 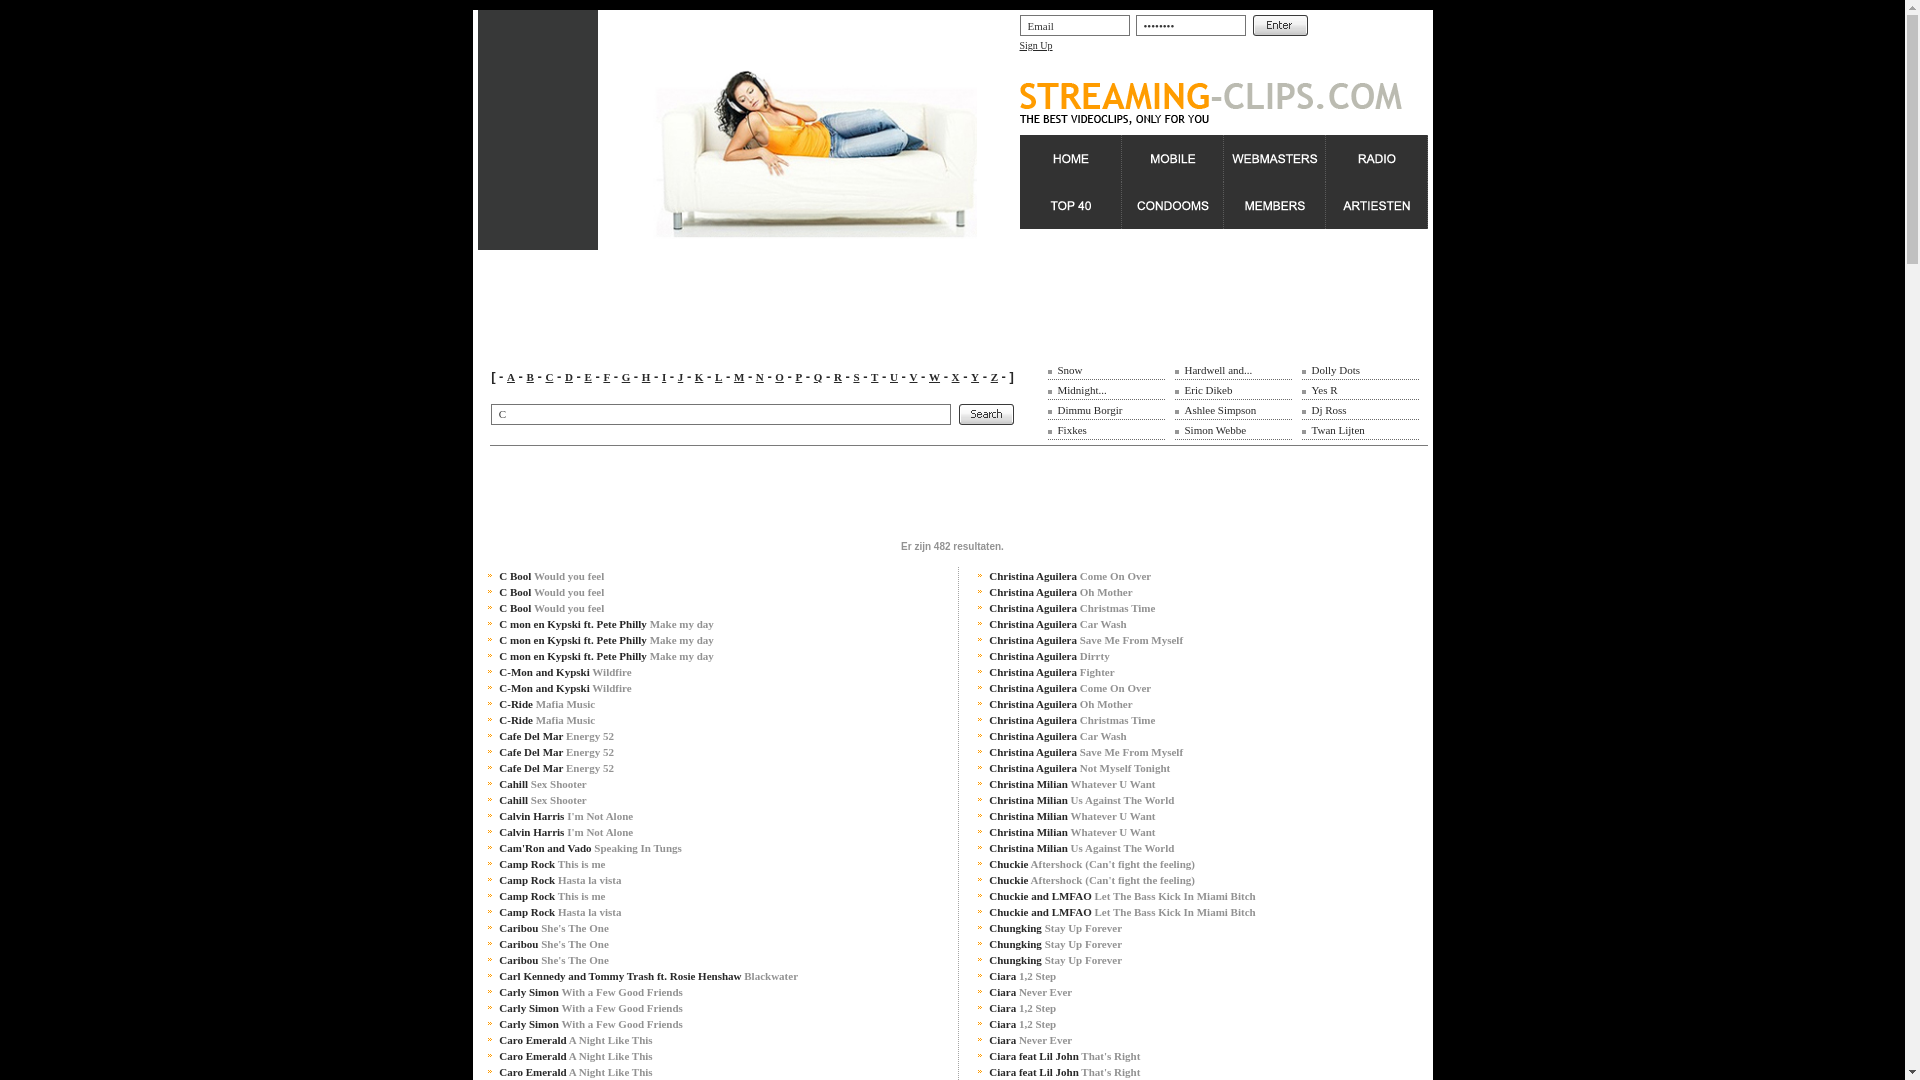 I want to click on Camp Rock This is me, so click(x=552, y=864).